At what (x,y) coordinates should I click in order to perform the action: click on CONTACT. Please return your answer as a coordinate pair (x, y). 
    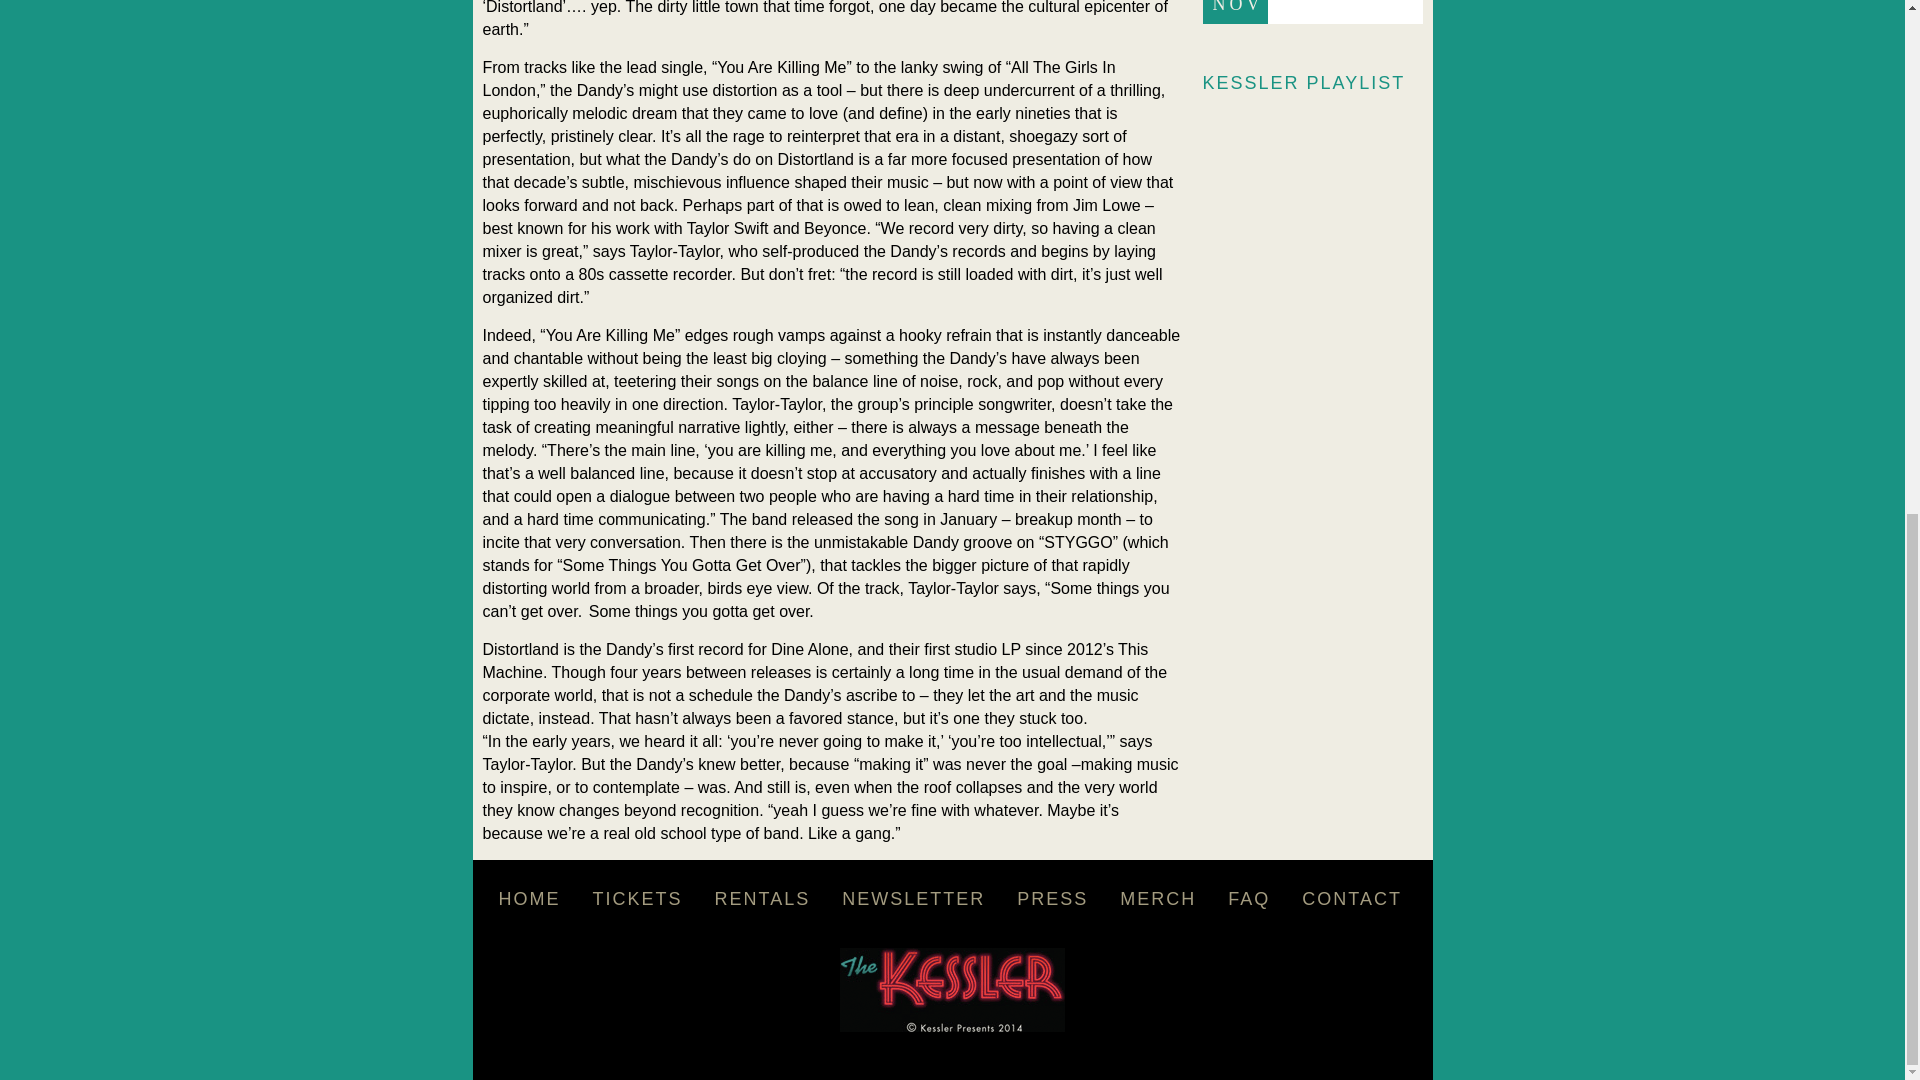
    Looking at the image, I should click on (1352, 899).